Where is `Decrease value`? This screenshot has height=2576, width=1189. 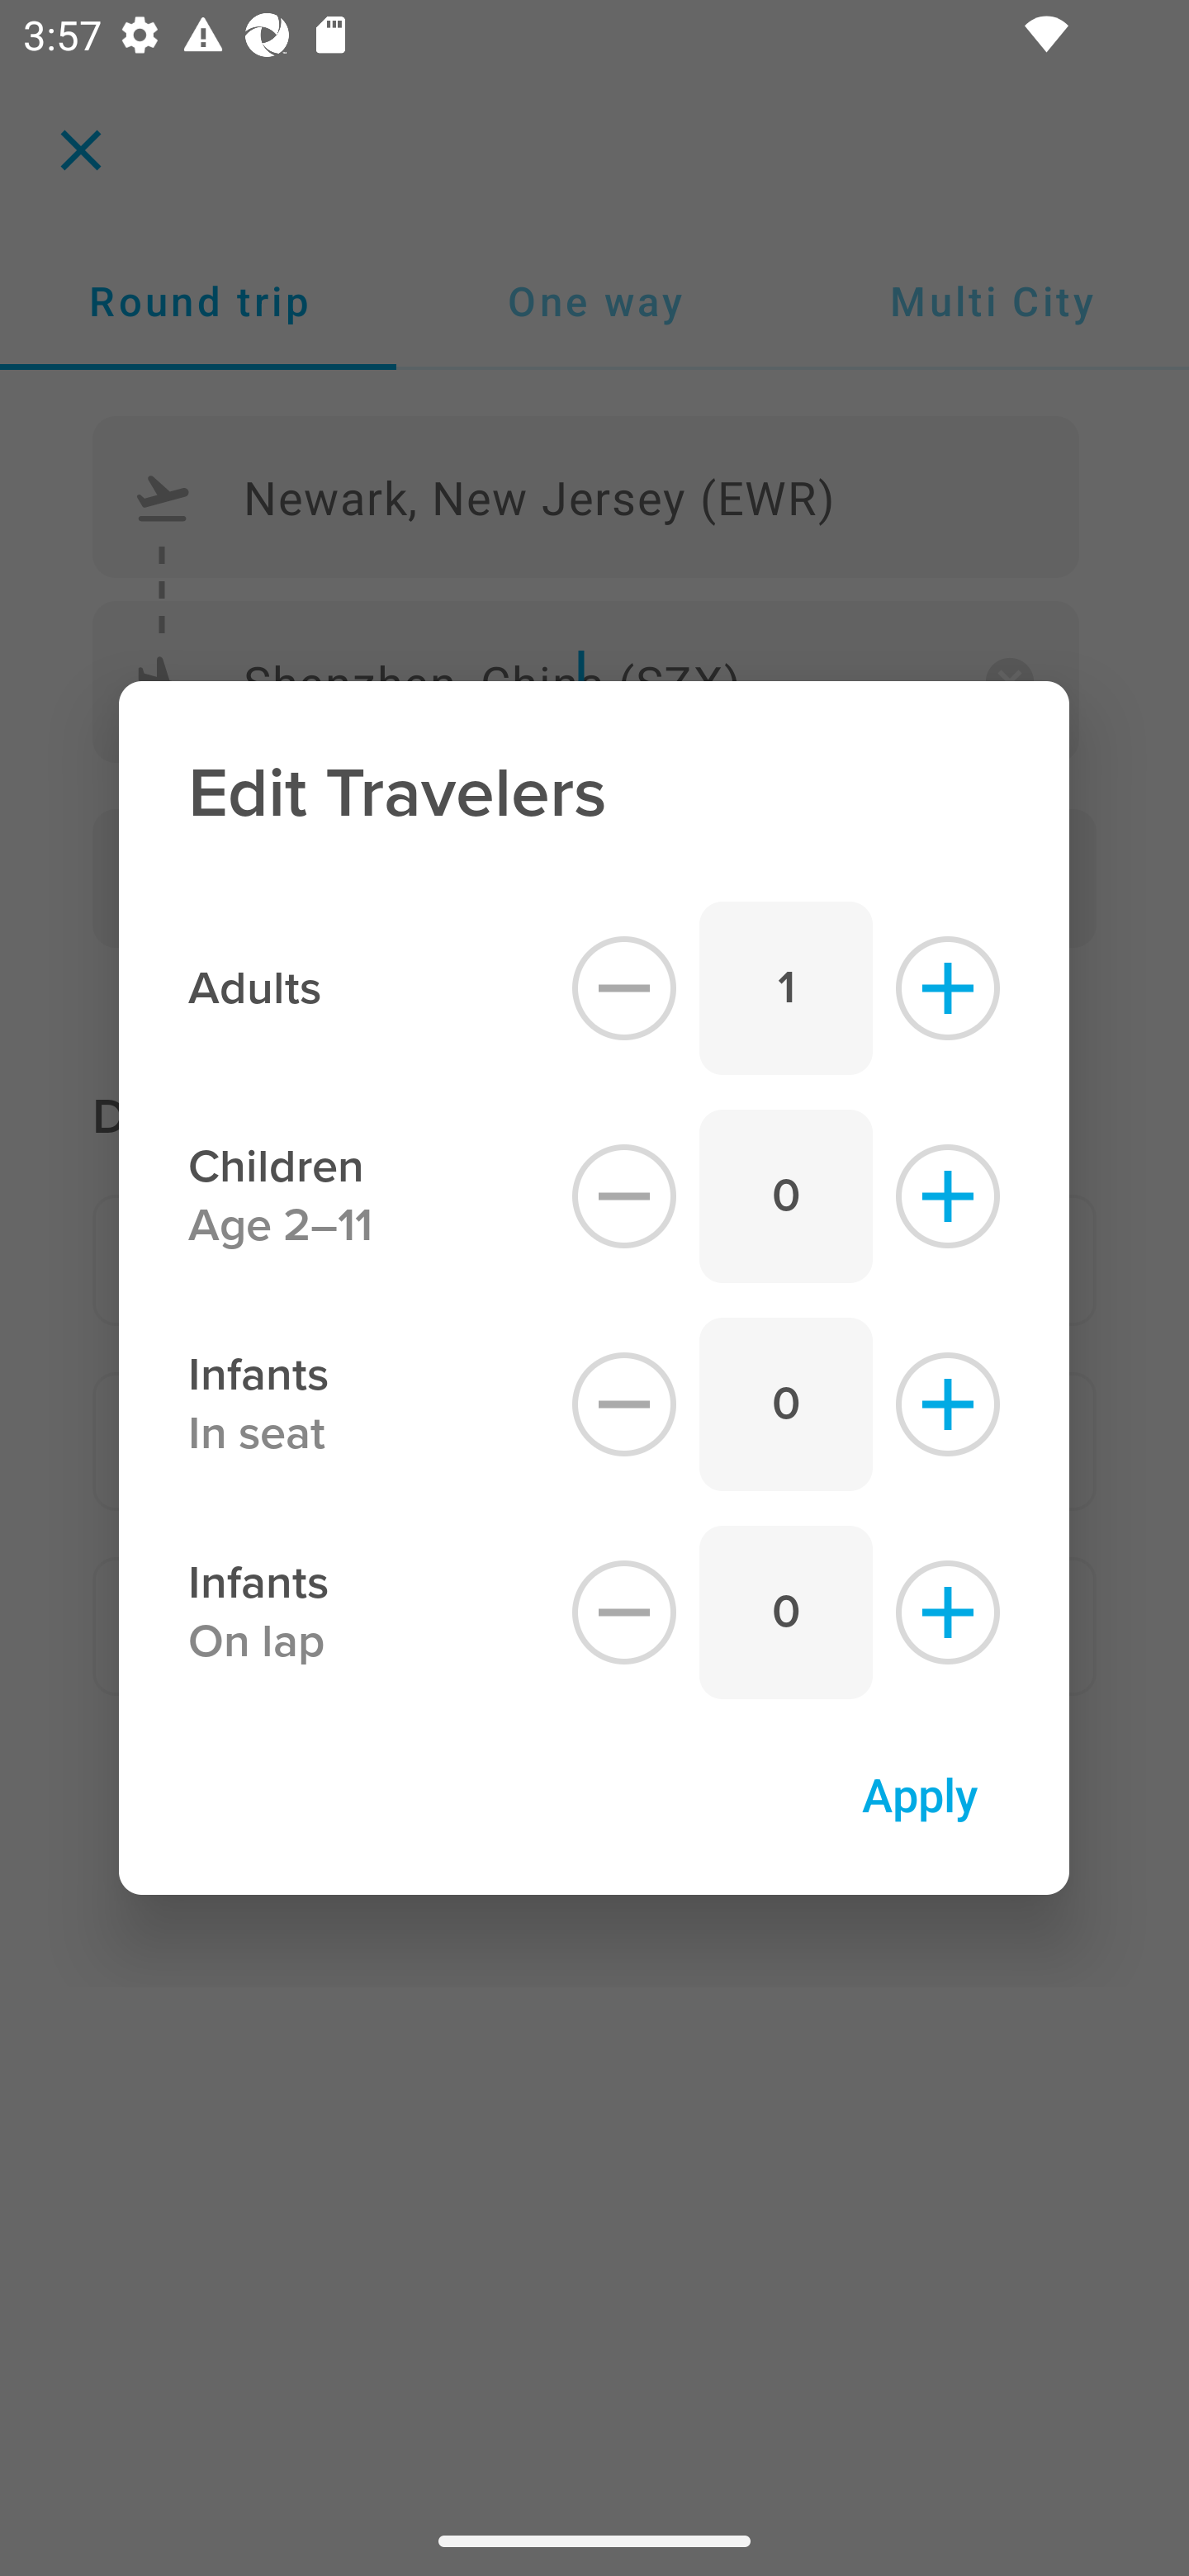
Decrease value is located at coordinates (624, 987).